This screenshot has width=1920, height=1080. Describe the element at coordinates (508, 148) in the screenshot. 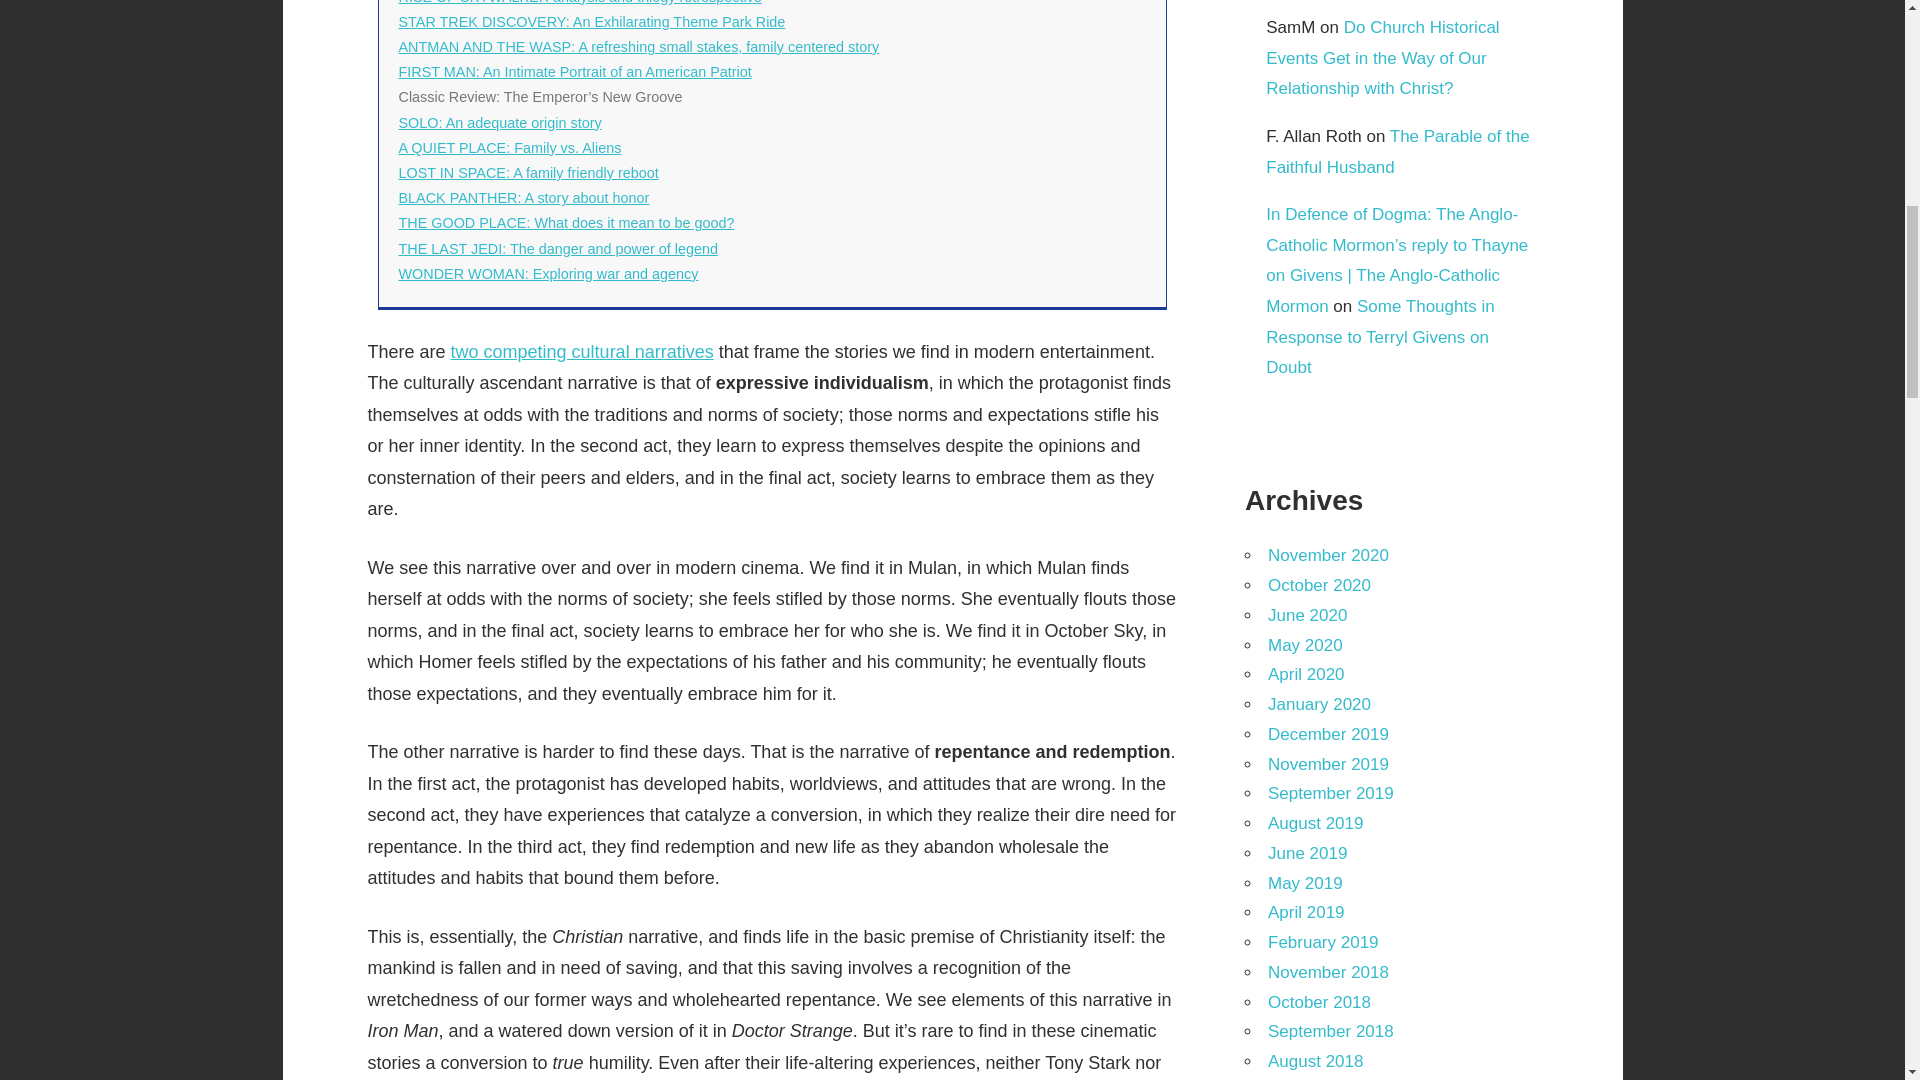

I see `A QUIET PLACE: Family vs. Aliens` at that location.